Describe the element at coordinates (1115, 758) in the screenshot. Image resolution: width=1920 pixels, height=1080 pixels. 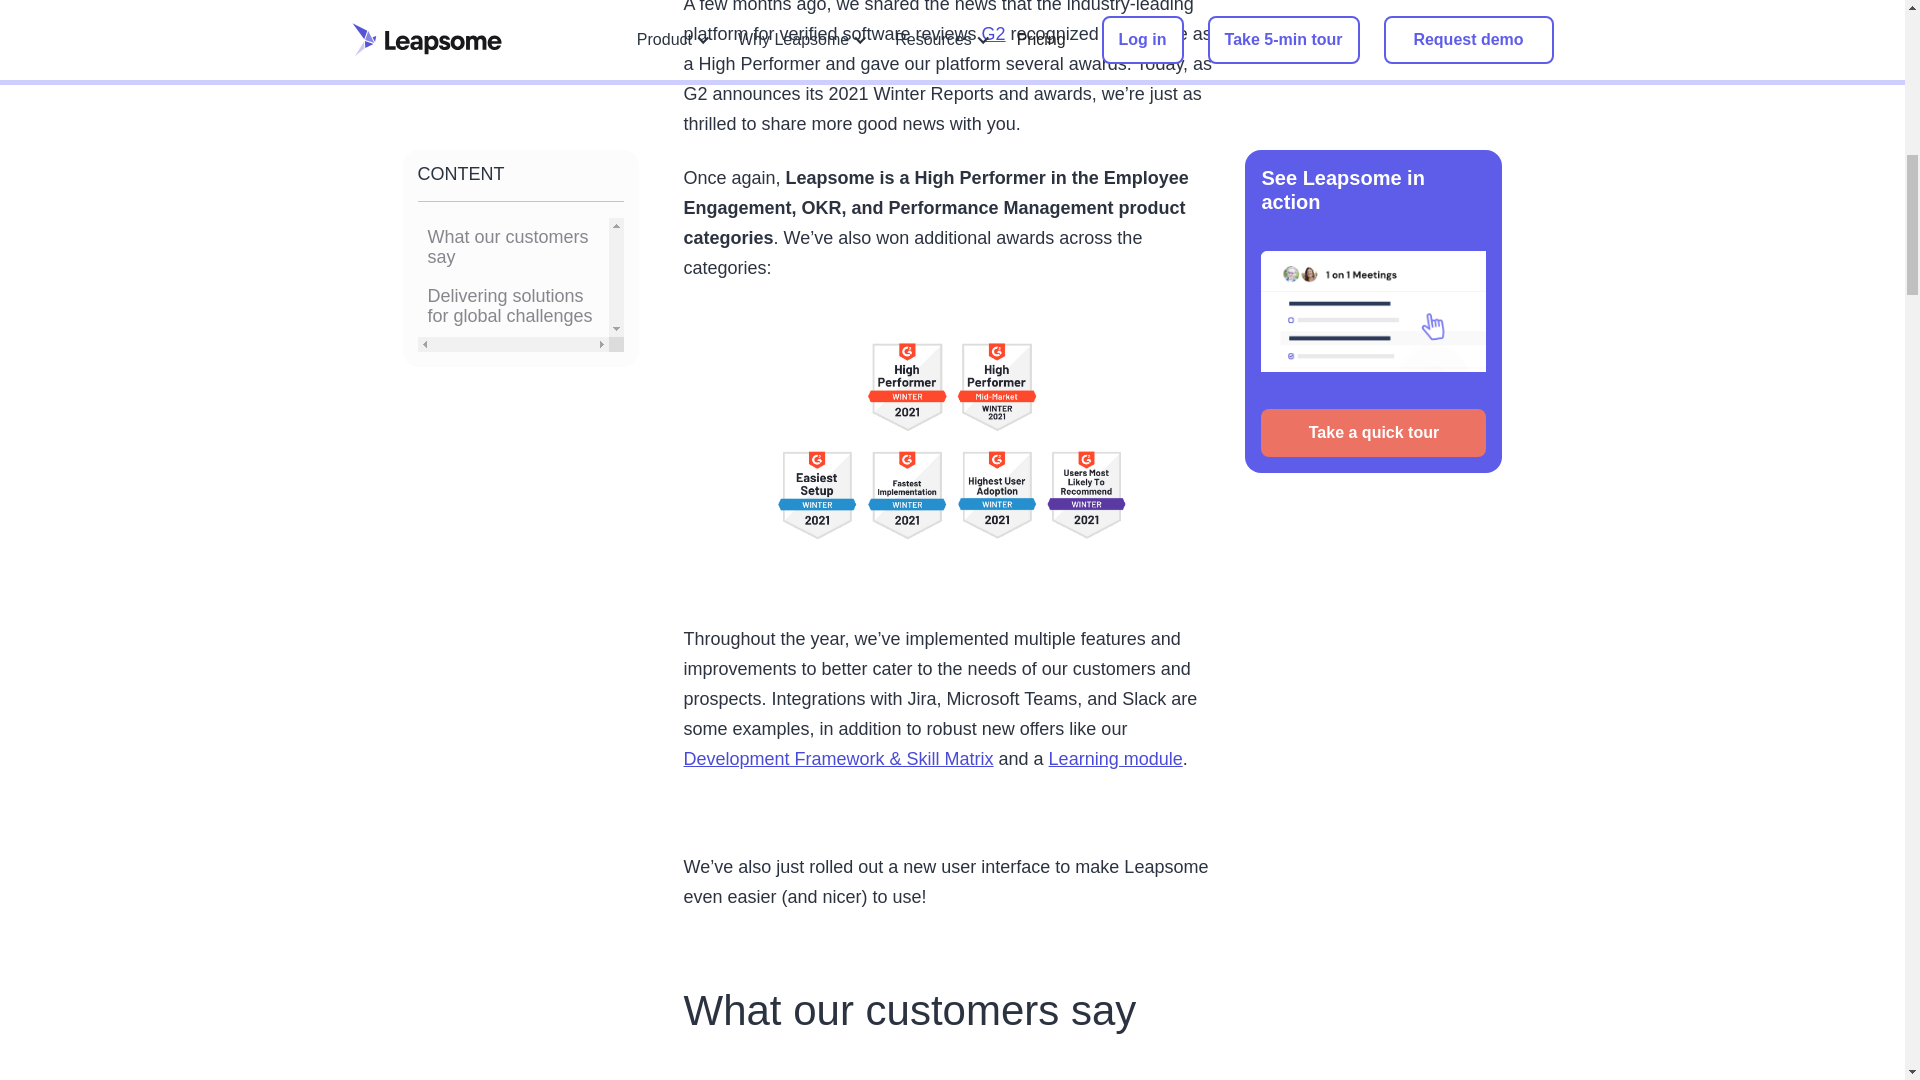
I see `Learning module` at that location.